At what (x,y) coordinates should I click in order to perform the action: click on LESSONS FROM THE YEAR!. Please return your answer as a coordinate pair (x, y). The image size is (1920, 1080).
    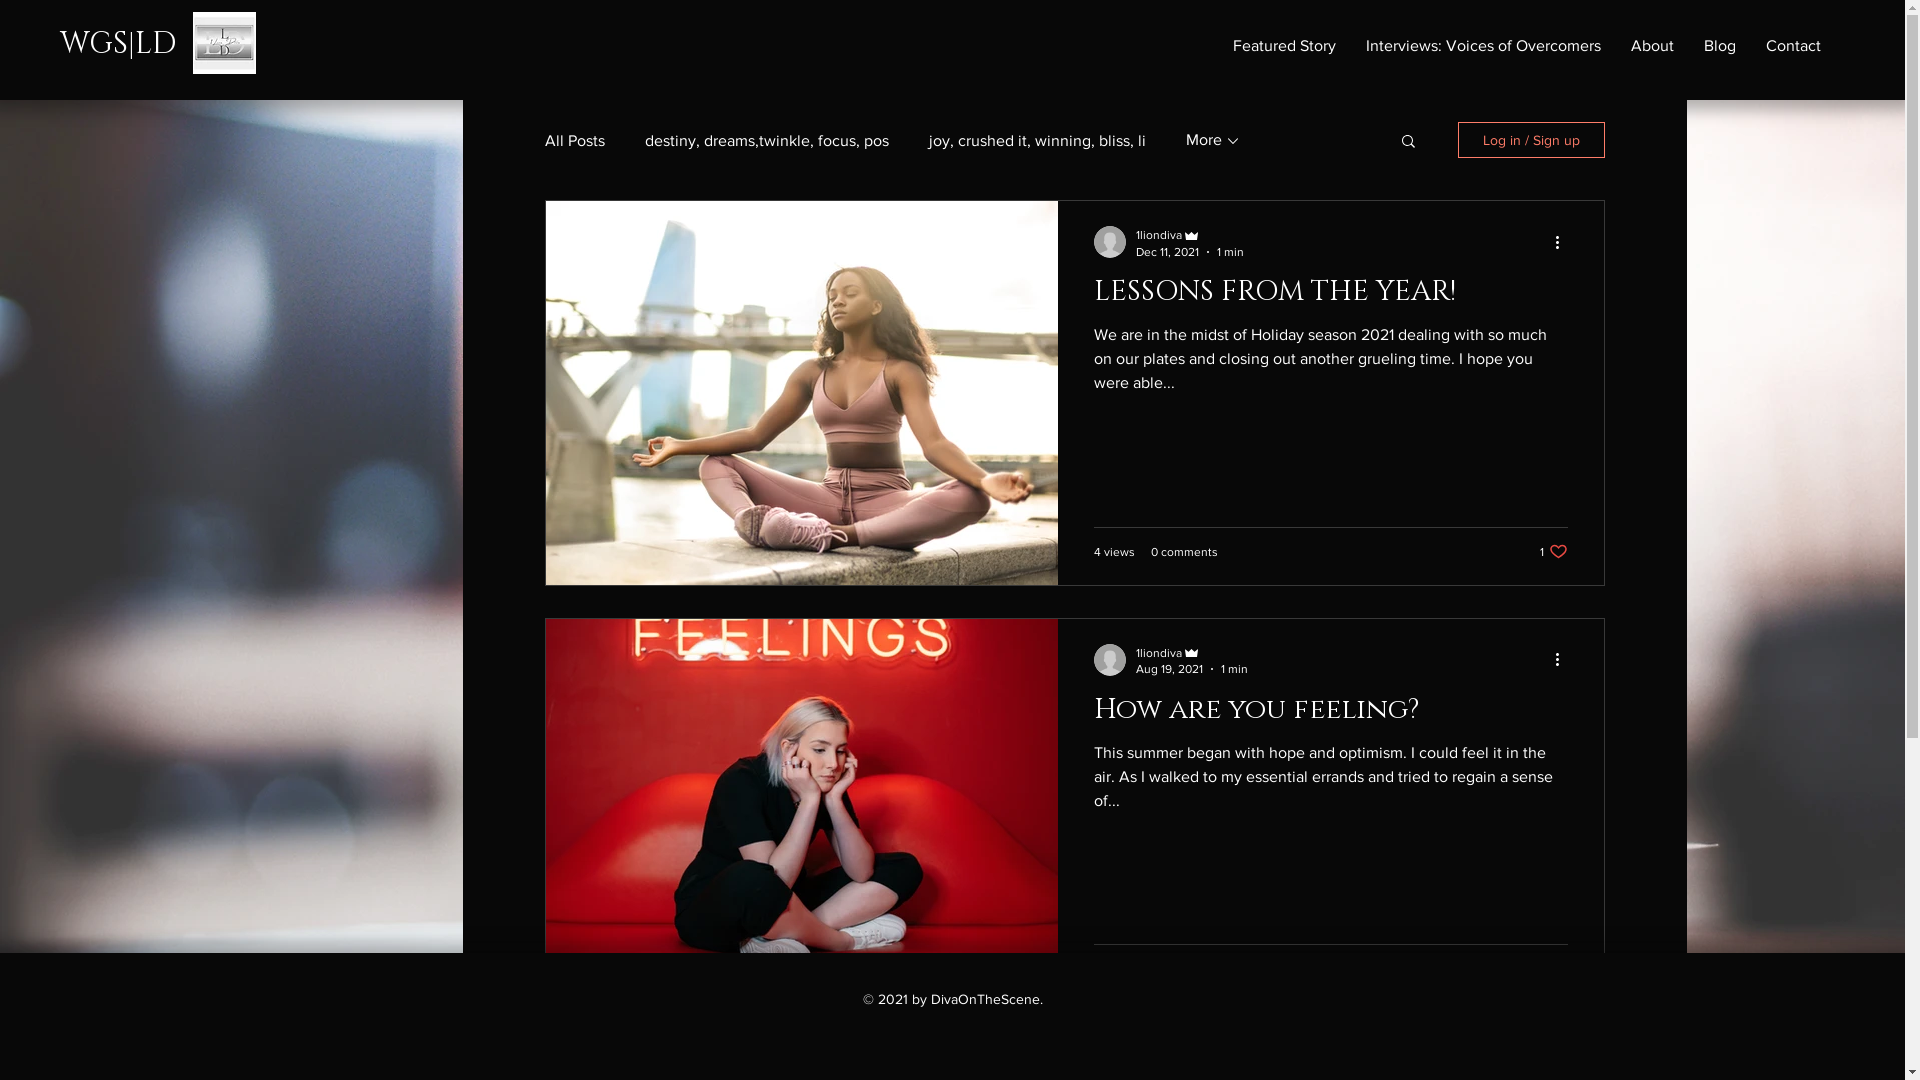
    Looking at the image, I should click on (1331, 297).